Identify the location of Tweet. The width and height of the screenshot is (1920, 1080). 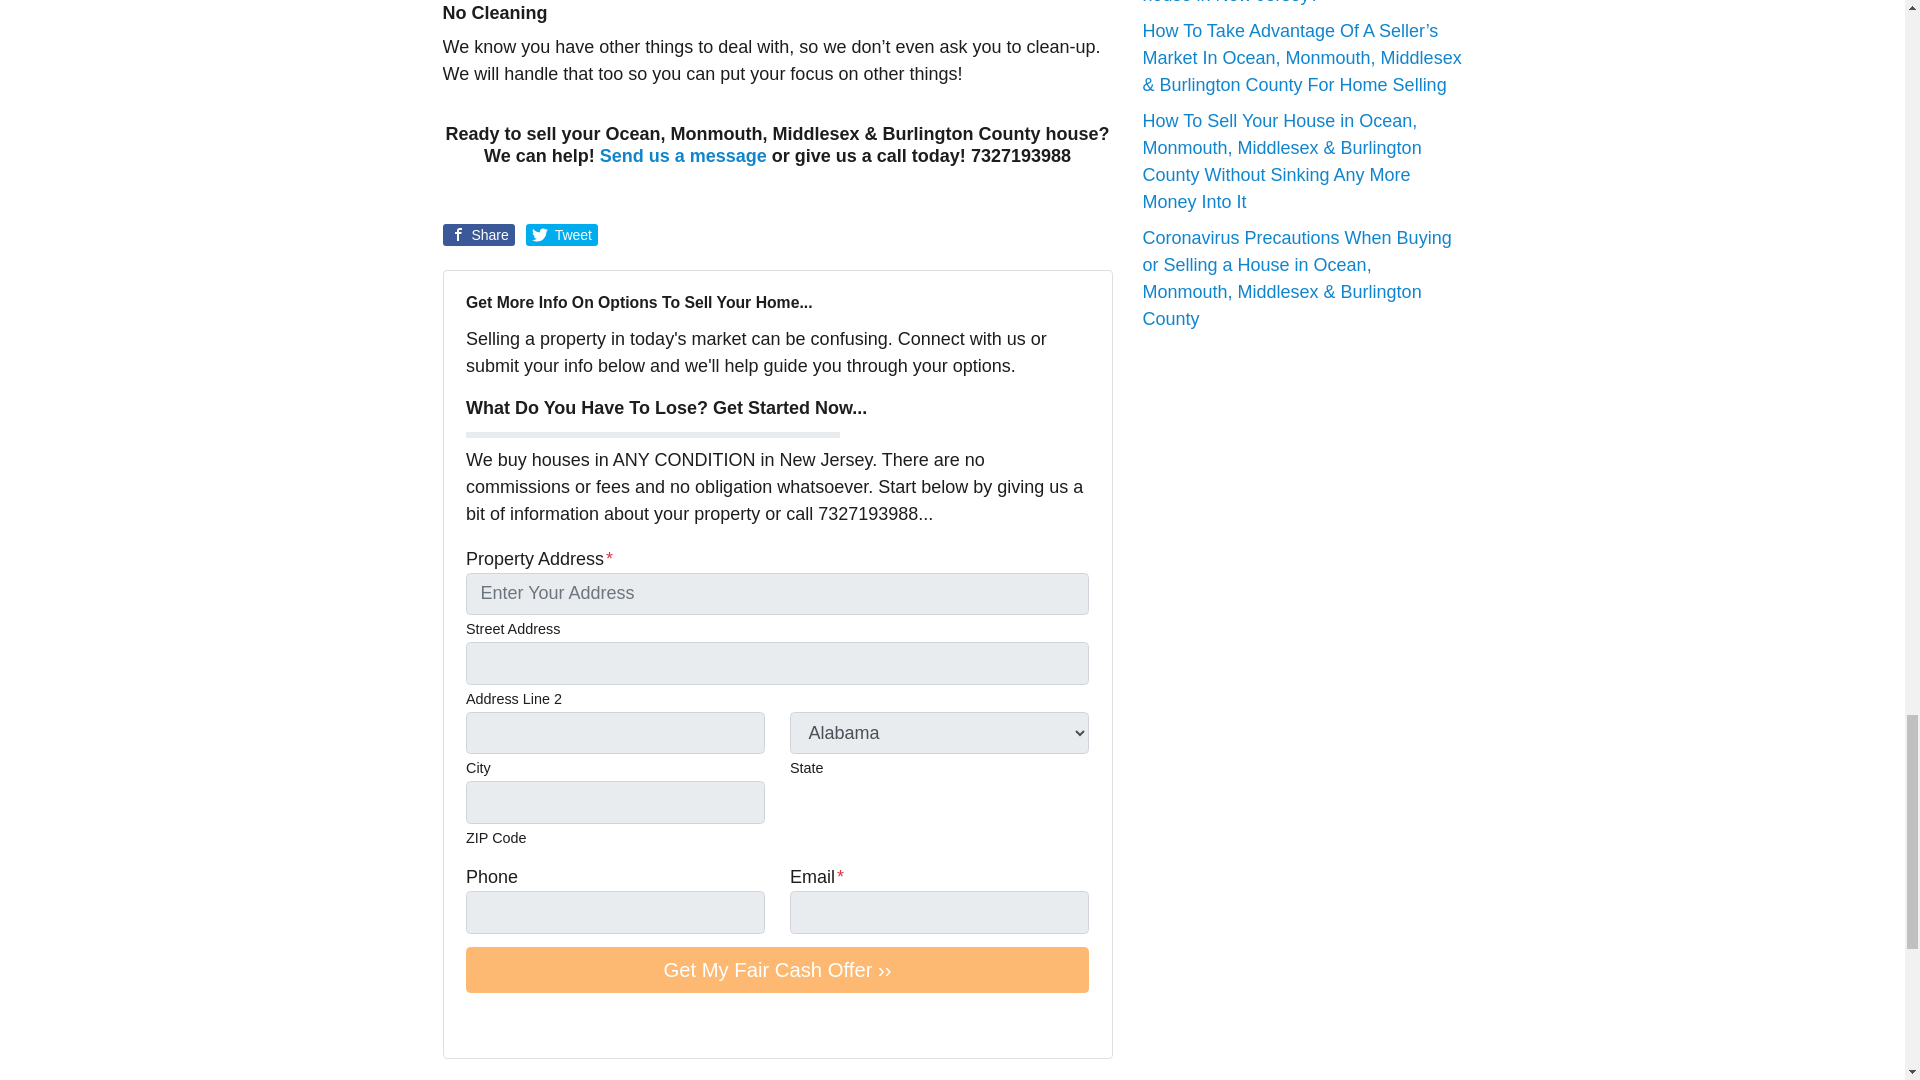
(562, 234).